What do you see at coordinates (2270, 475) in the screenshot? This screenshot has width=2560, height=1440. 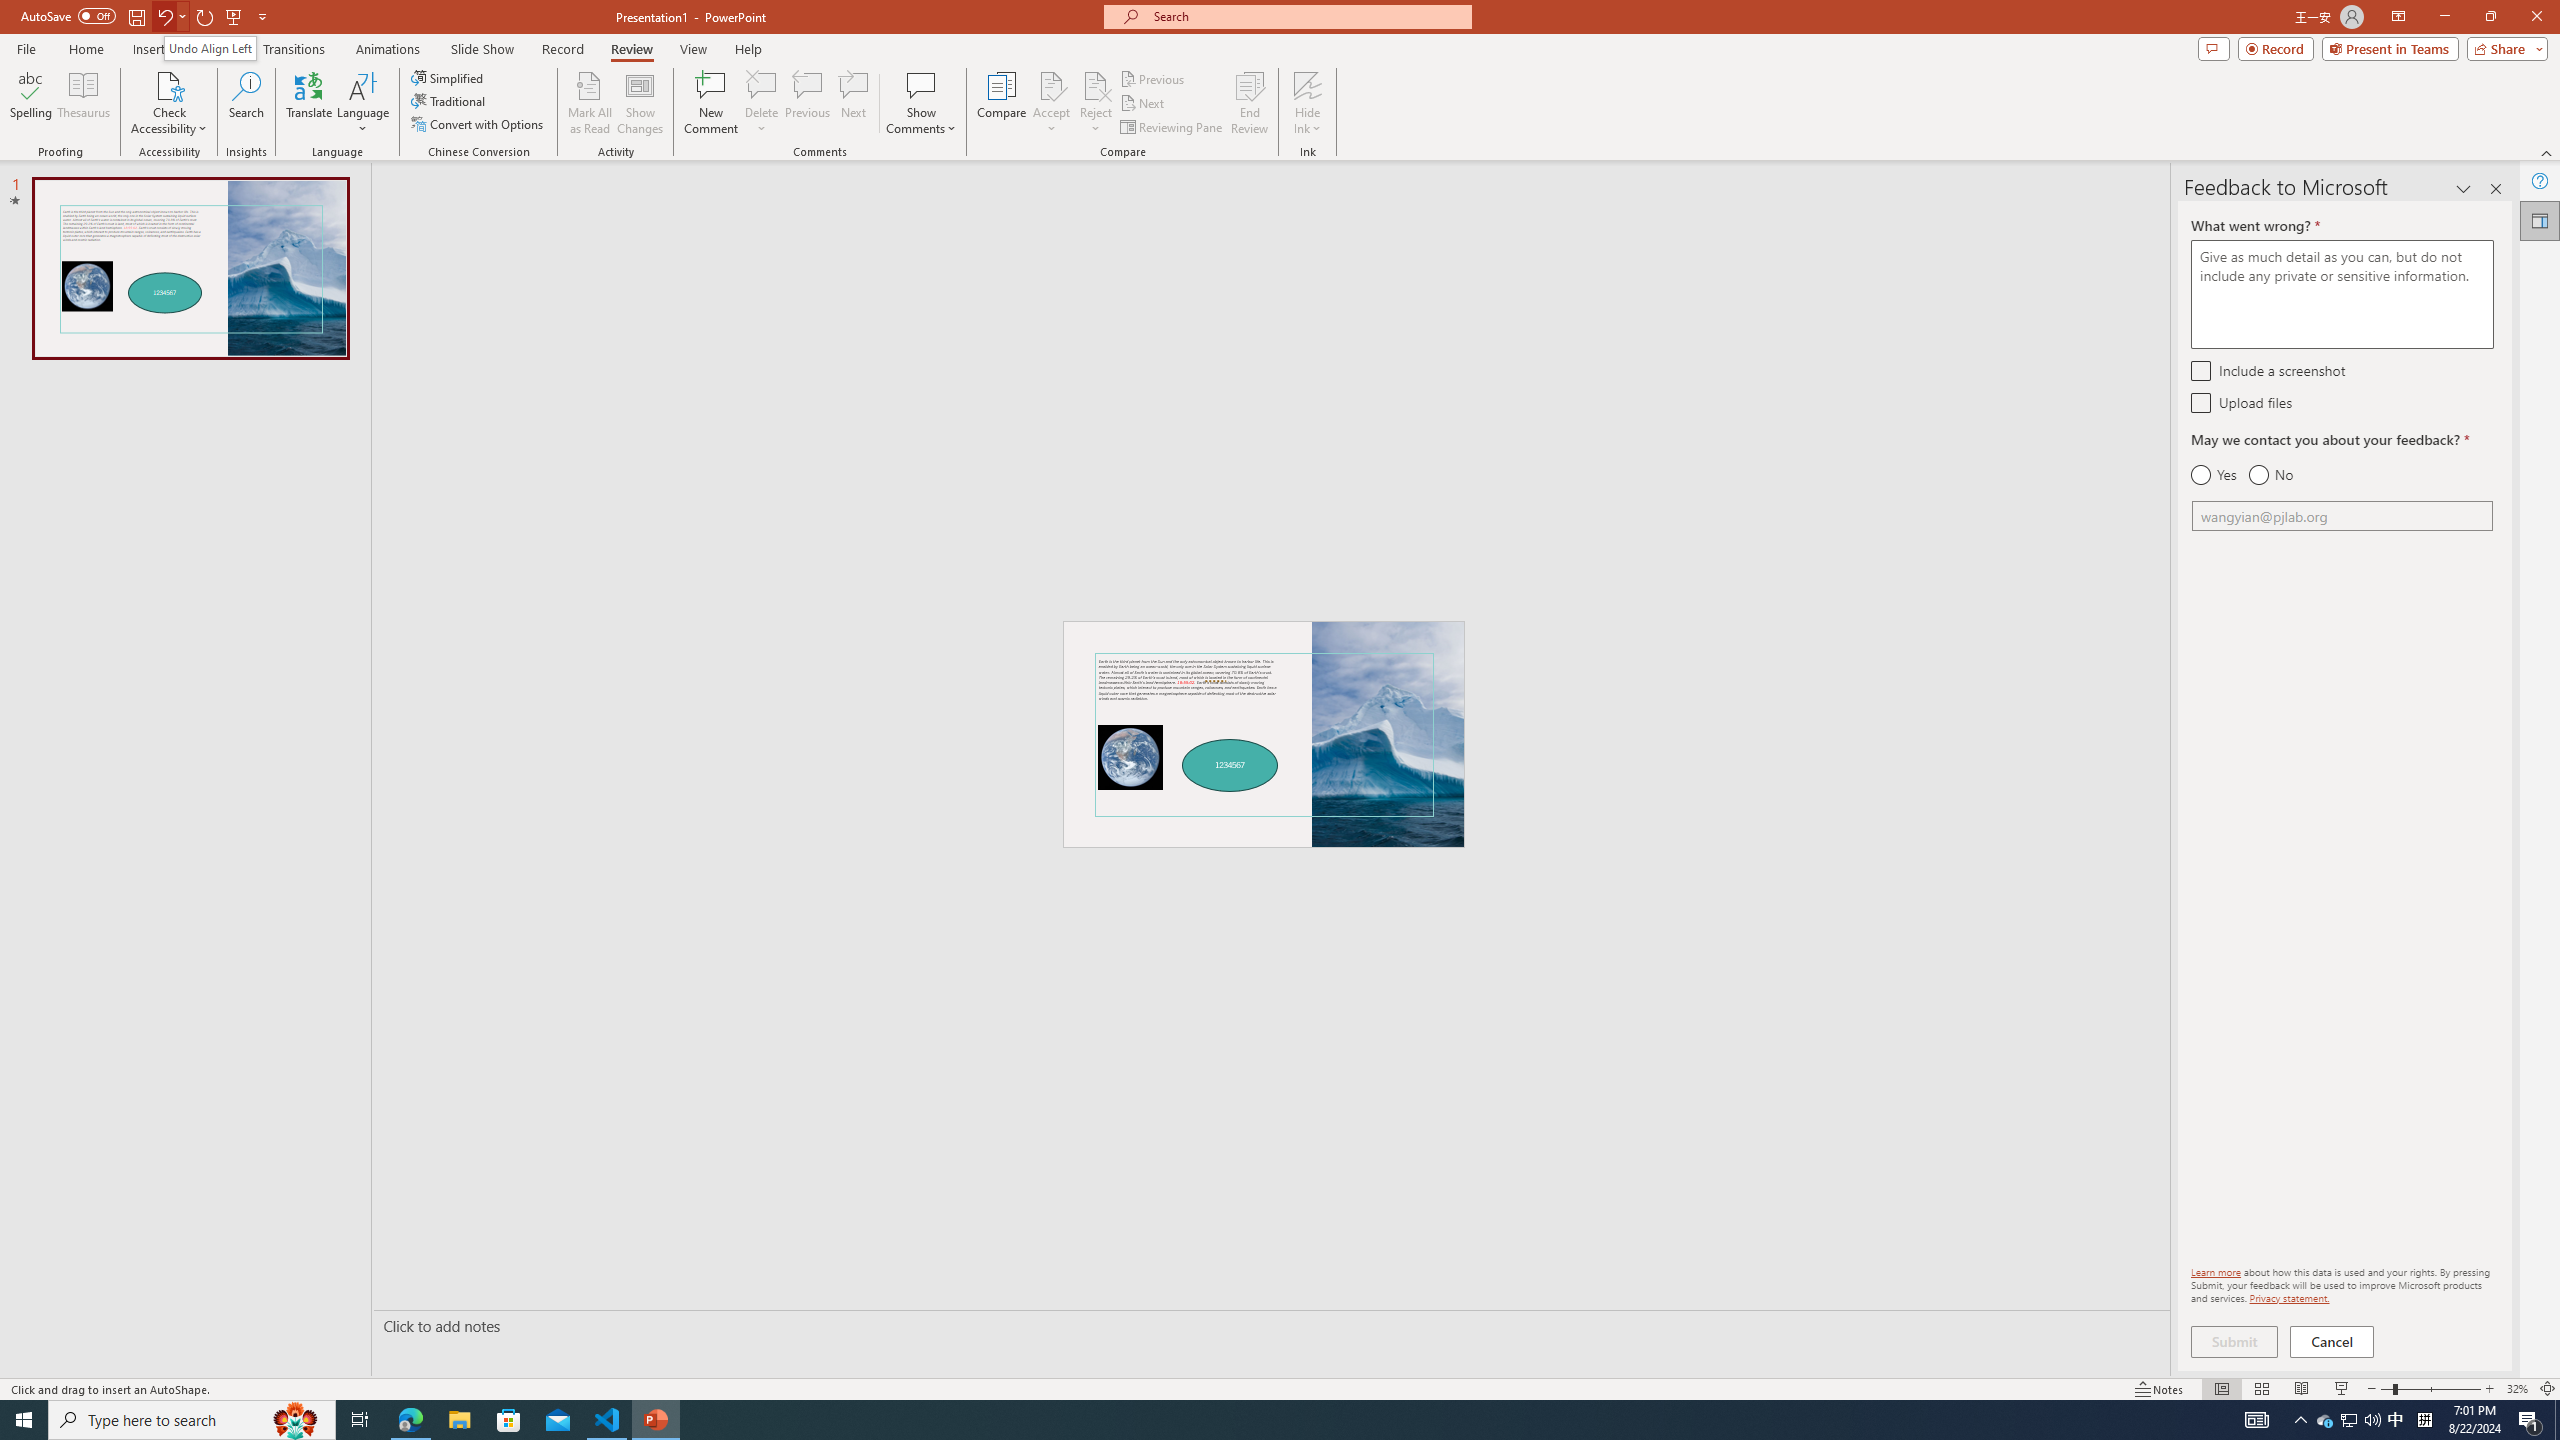 I see `No` at bounding box center [2270, 475].